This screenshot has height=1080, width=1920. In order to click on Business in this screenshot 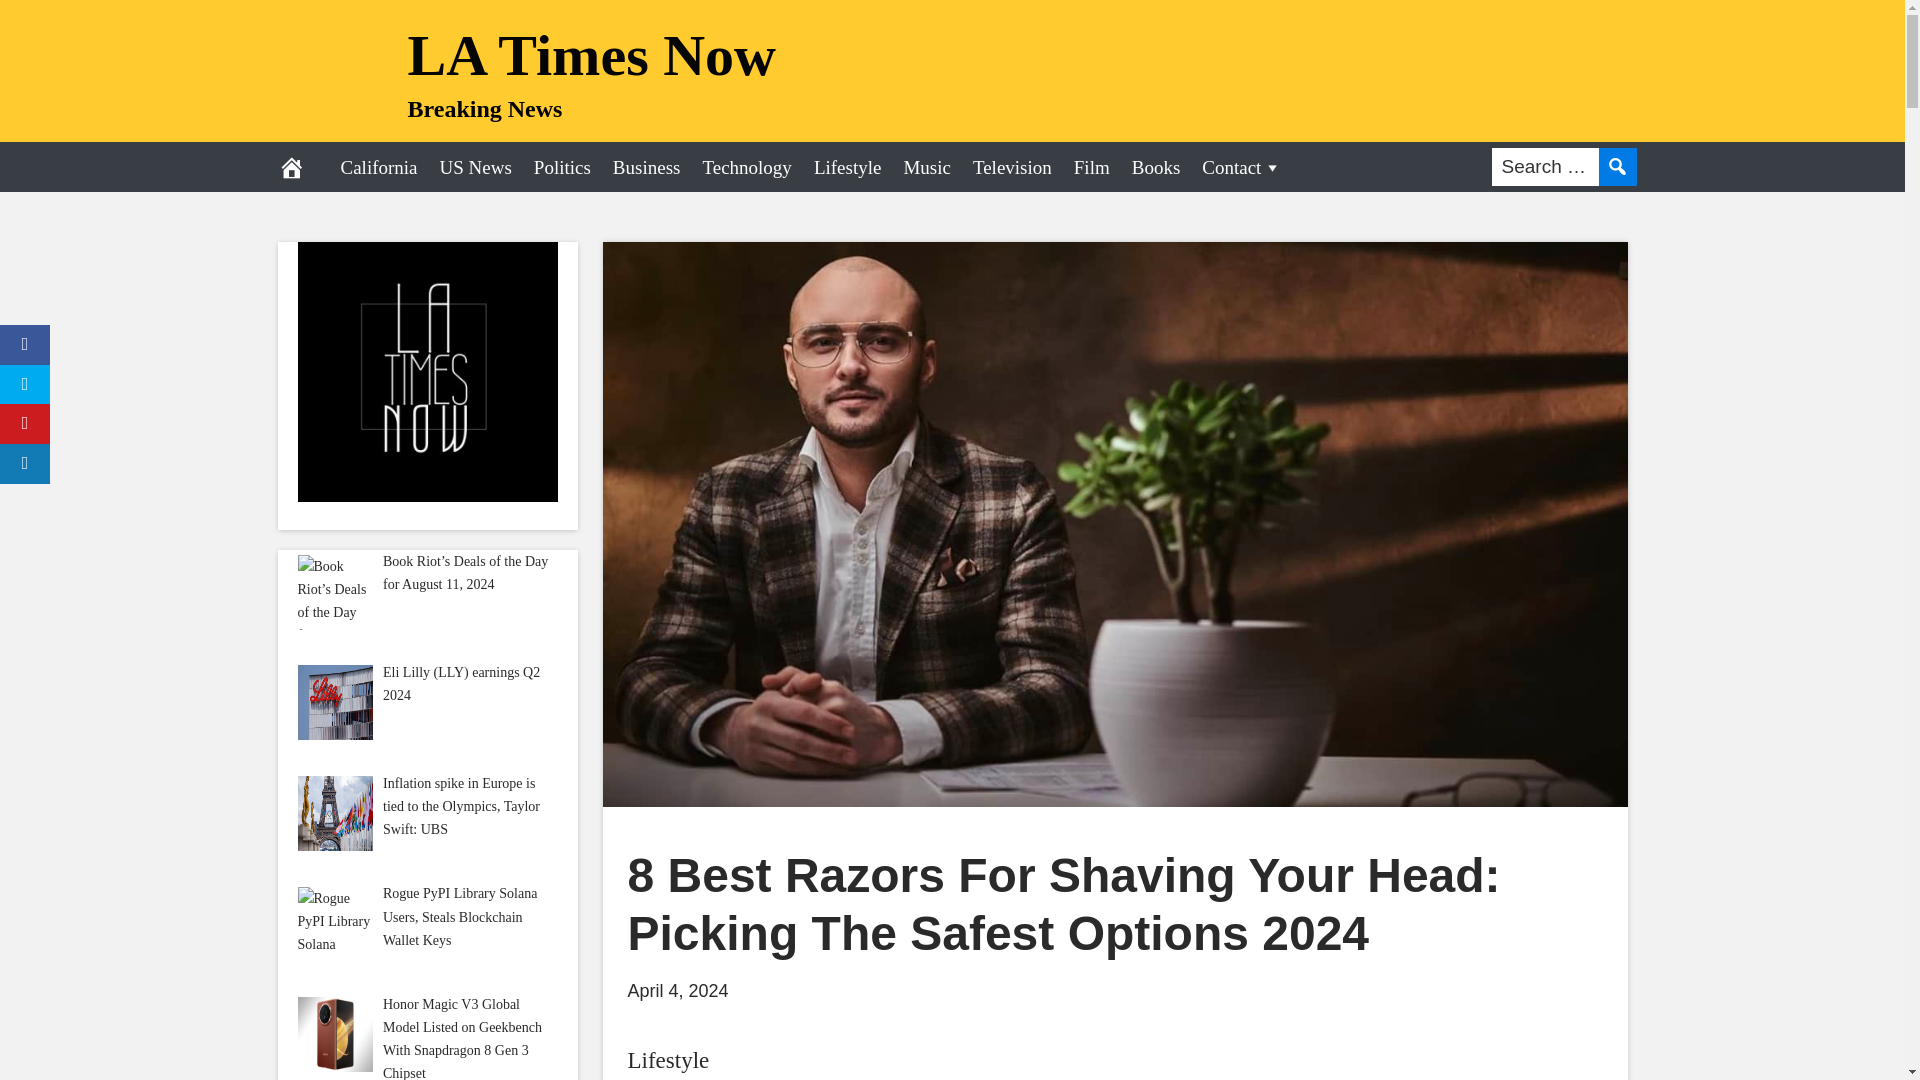, I will do `click(646, 166)`.